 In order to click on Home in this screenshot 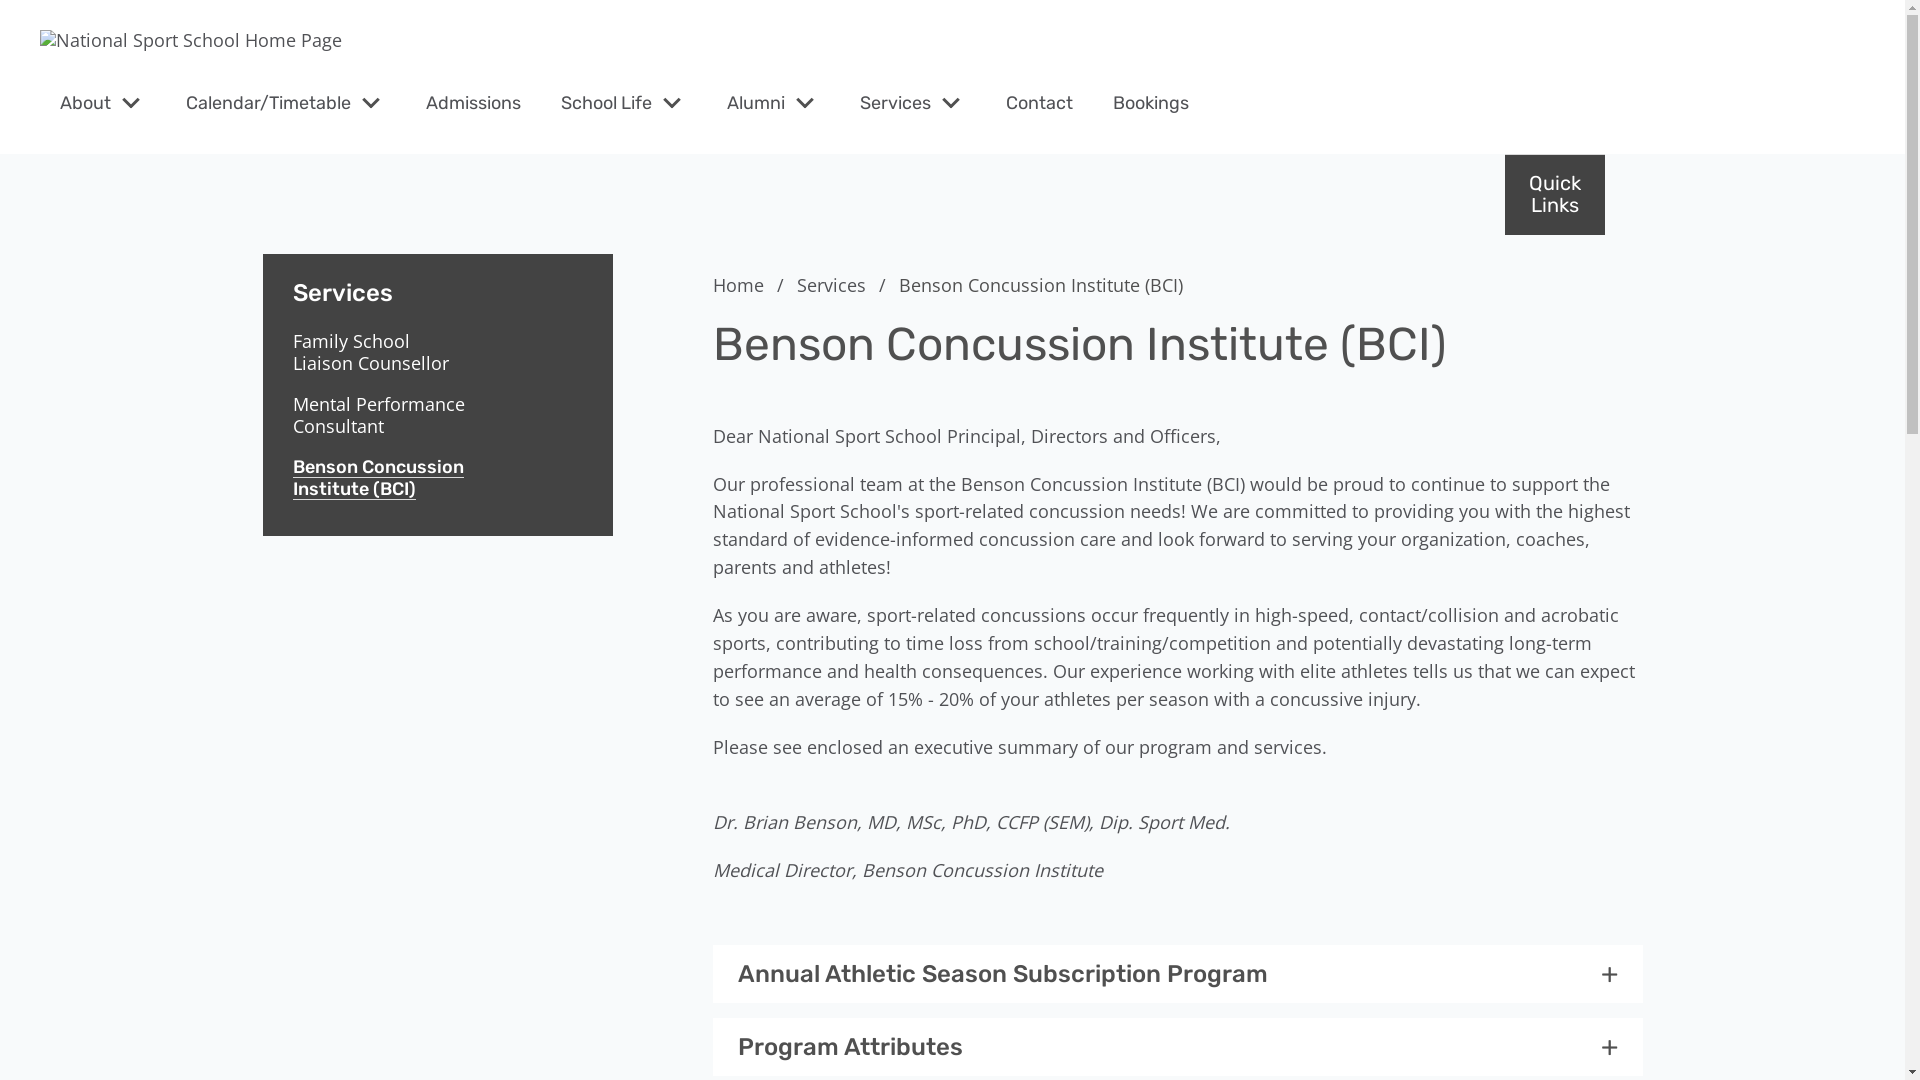, I will do `click(752, 285)`.